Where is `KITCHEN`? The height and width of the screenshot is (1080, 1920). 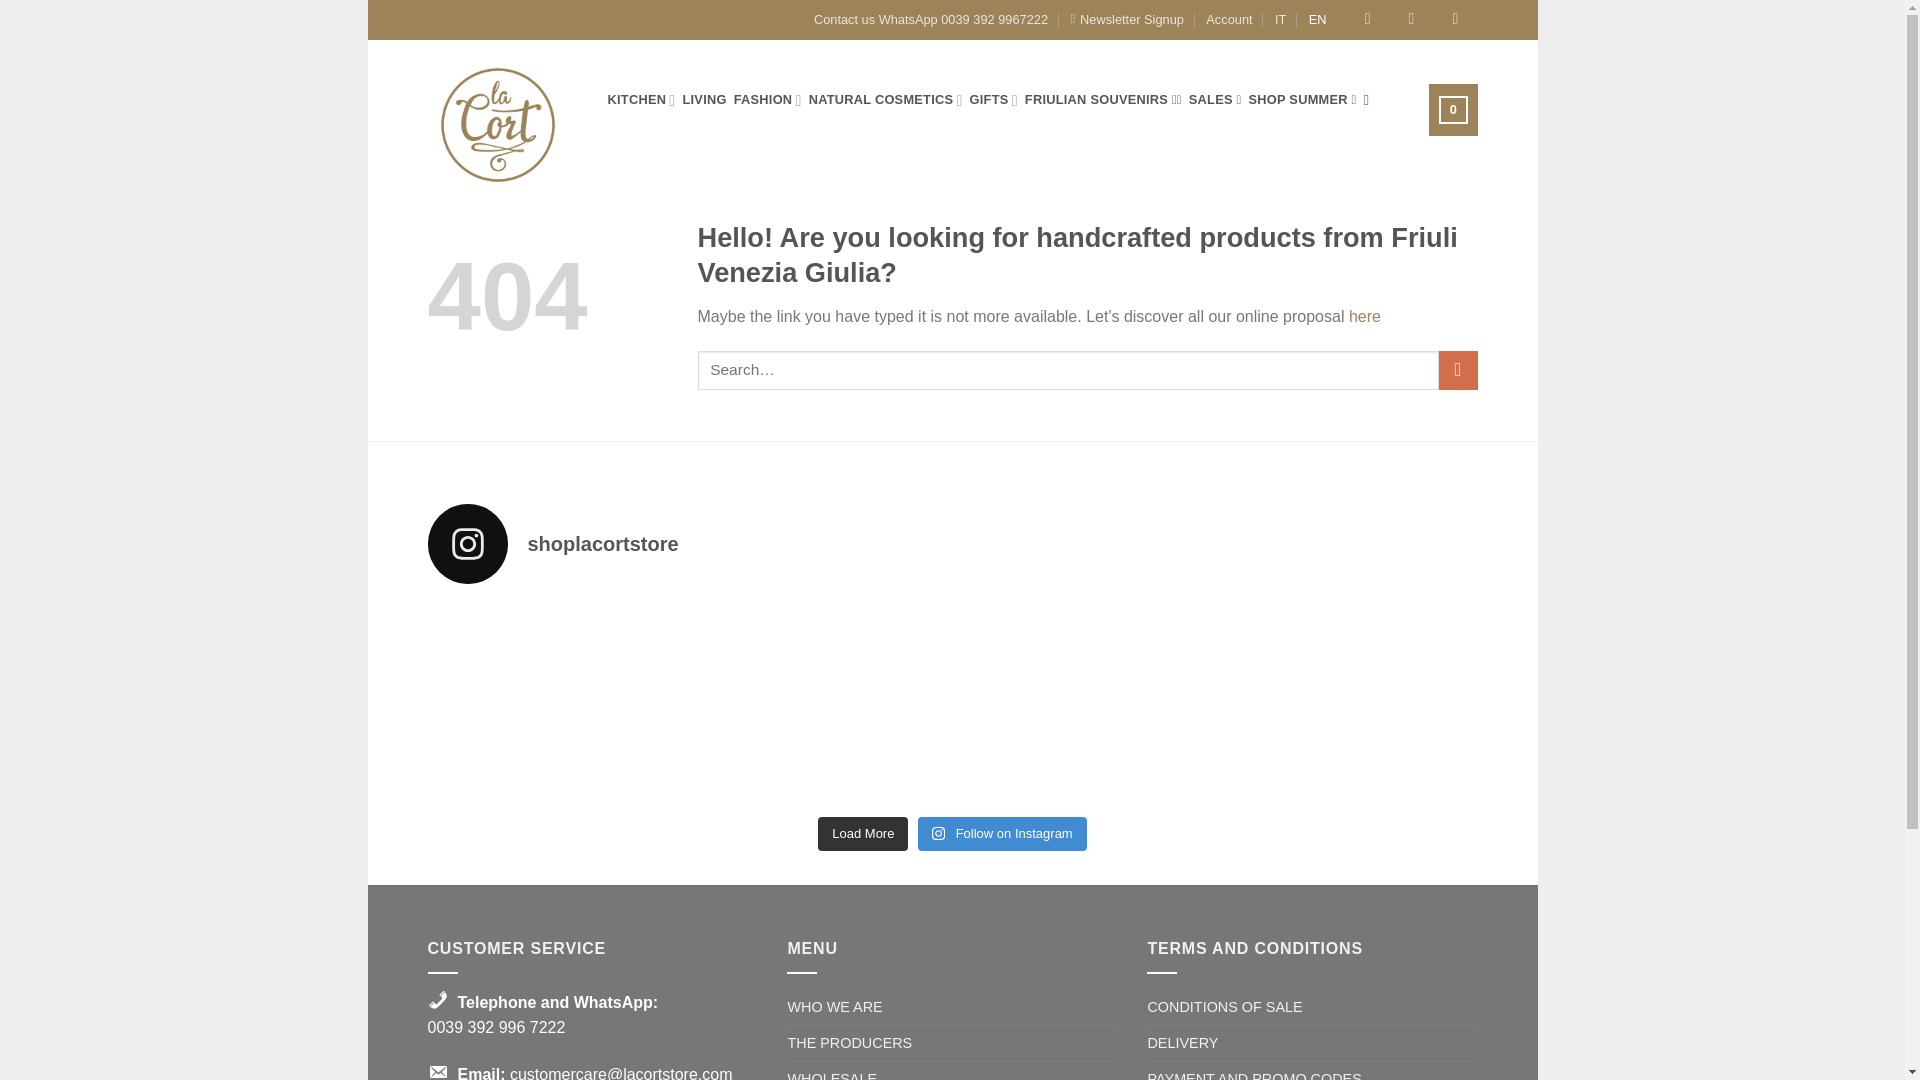
KITCHEN is located at coordinates (642, 100).